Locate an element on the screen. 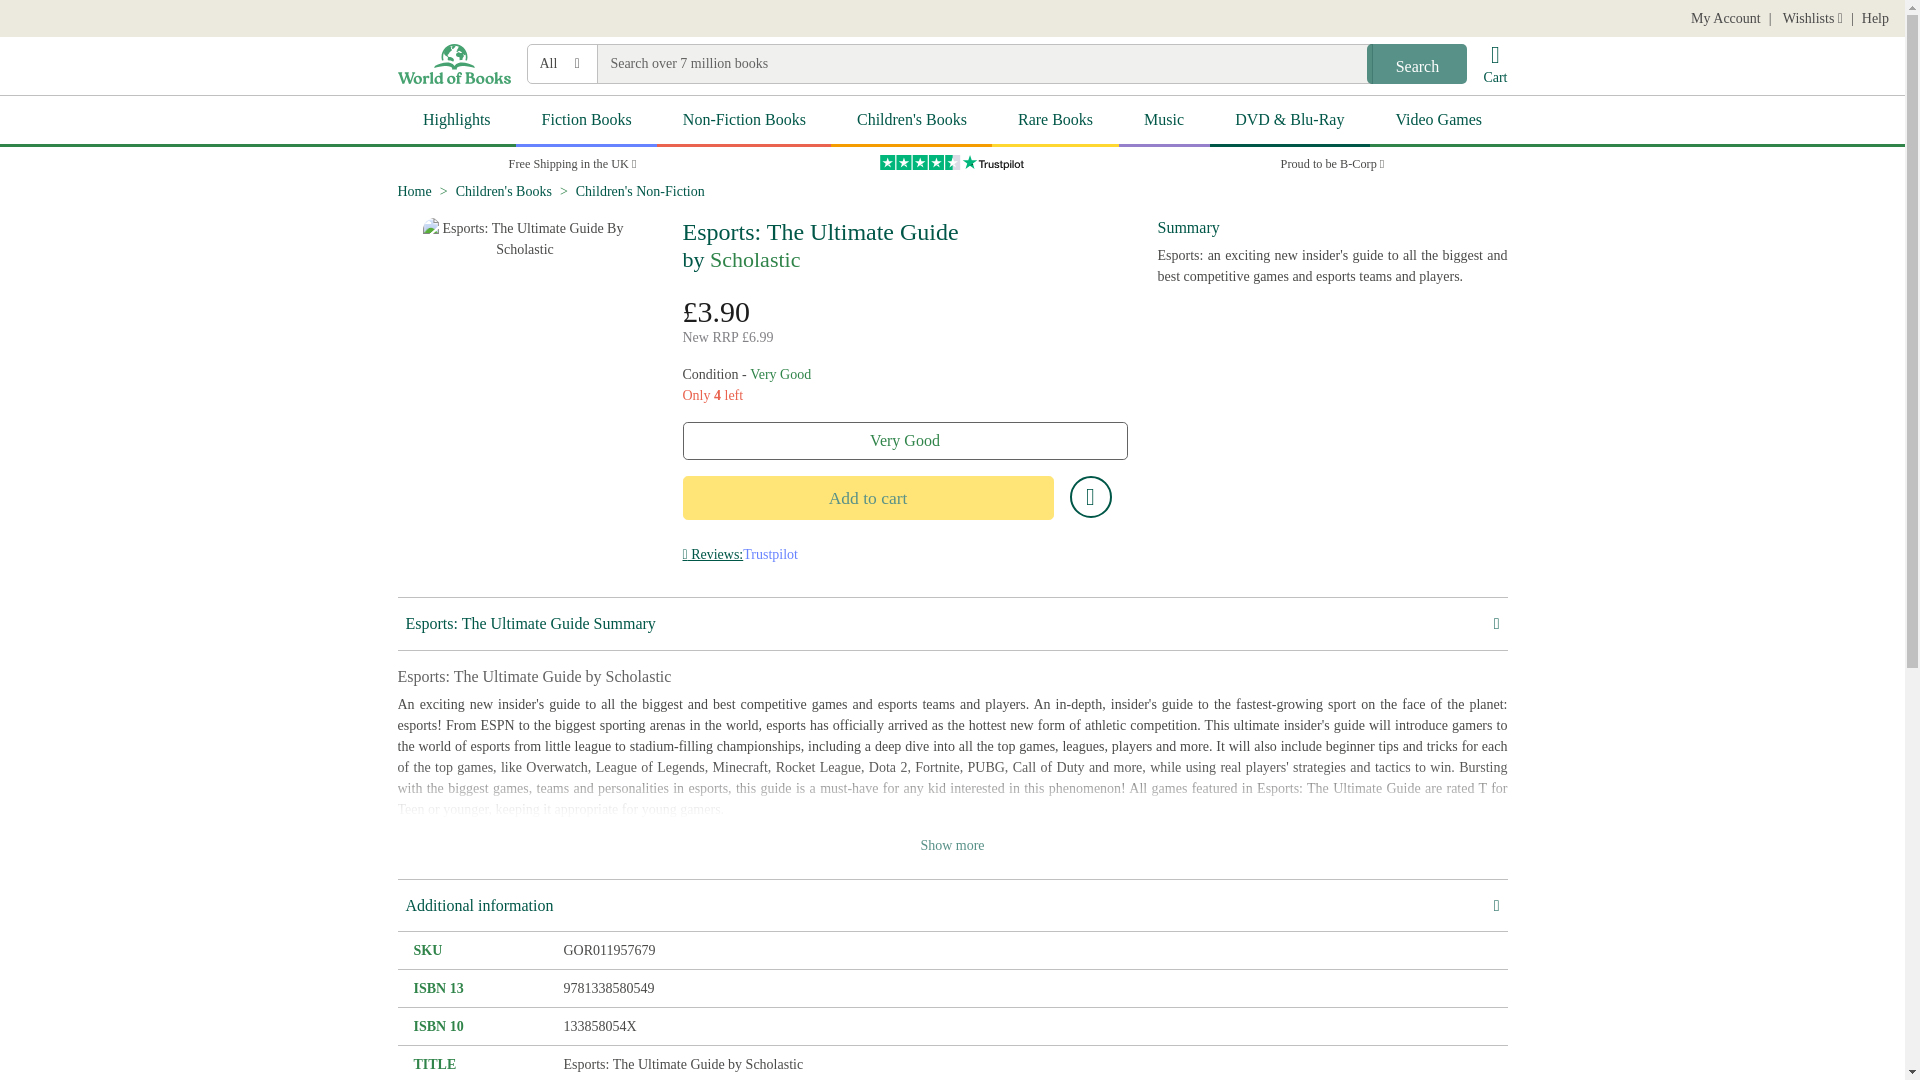  Trustpilot is located at coordinates (952, 162).